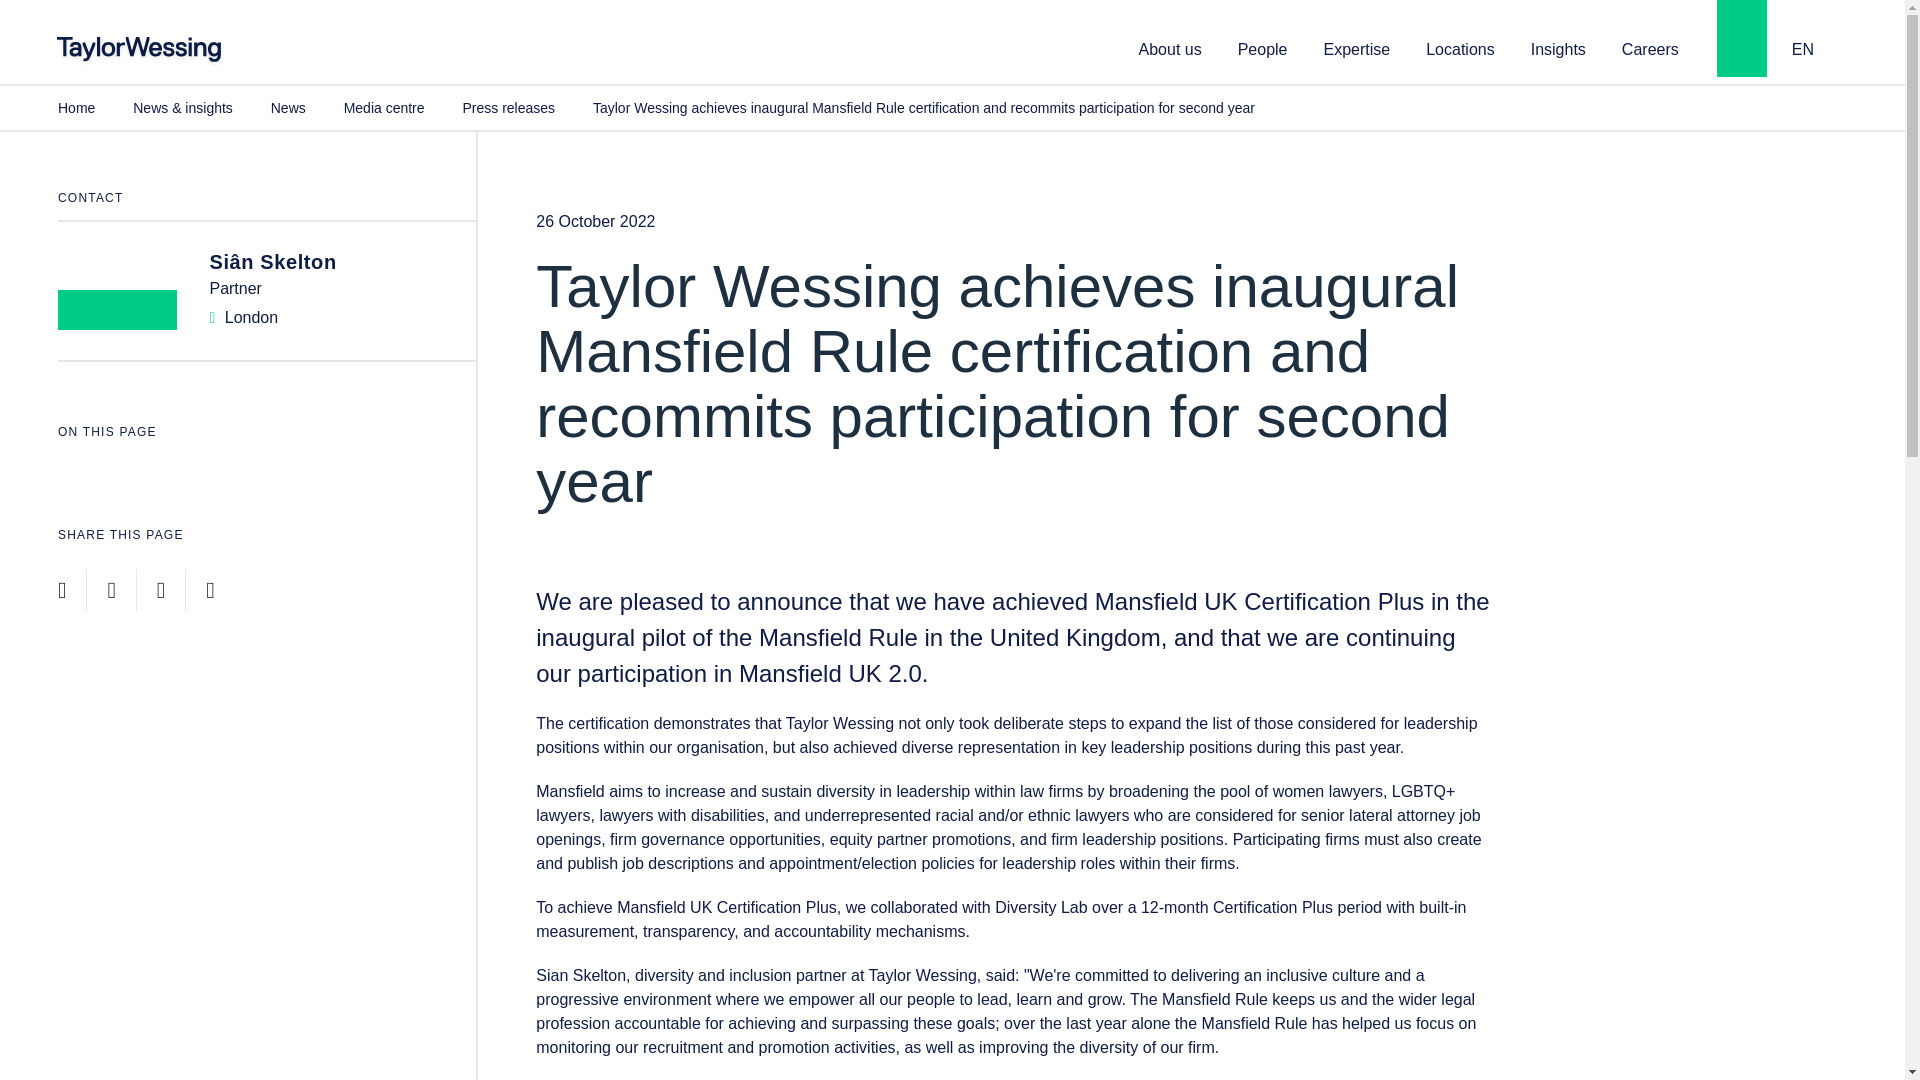  I want to click on Facebook, so click(111, 590).